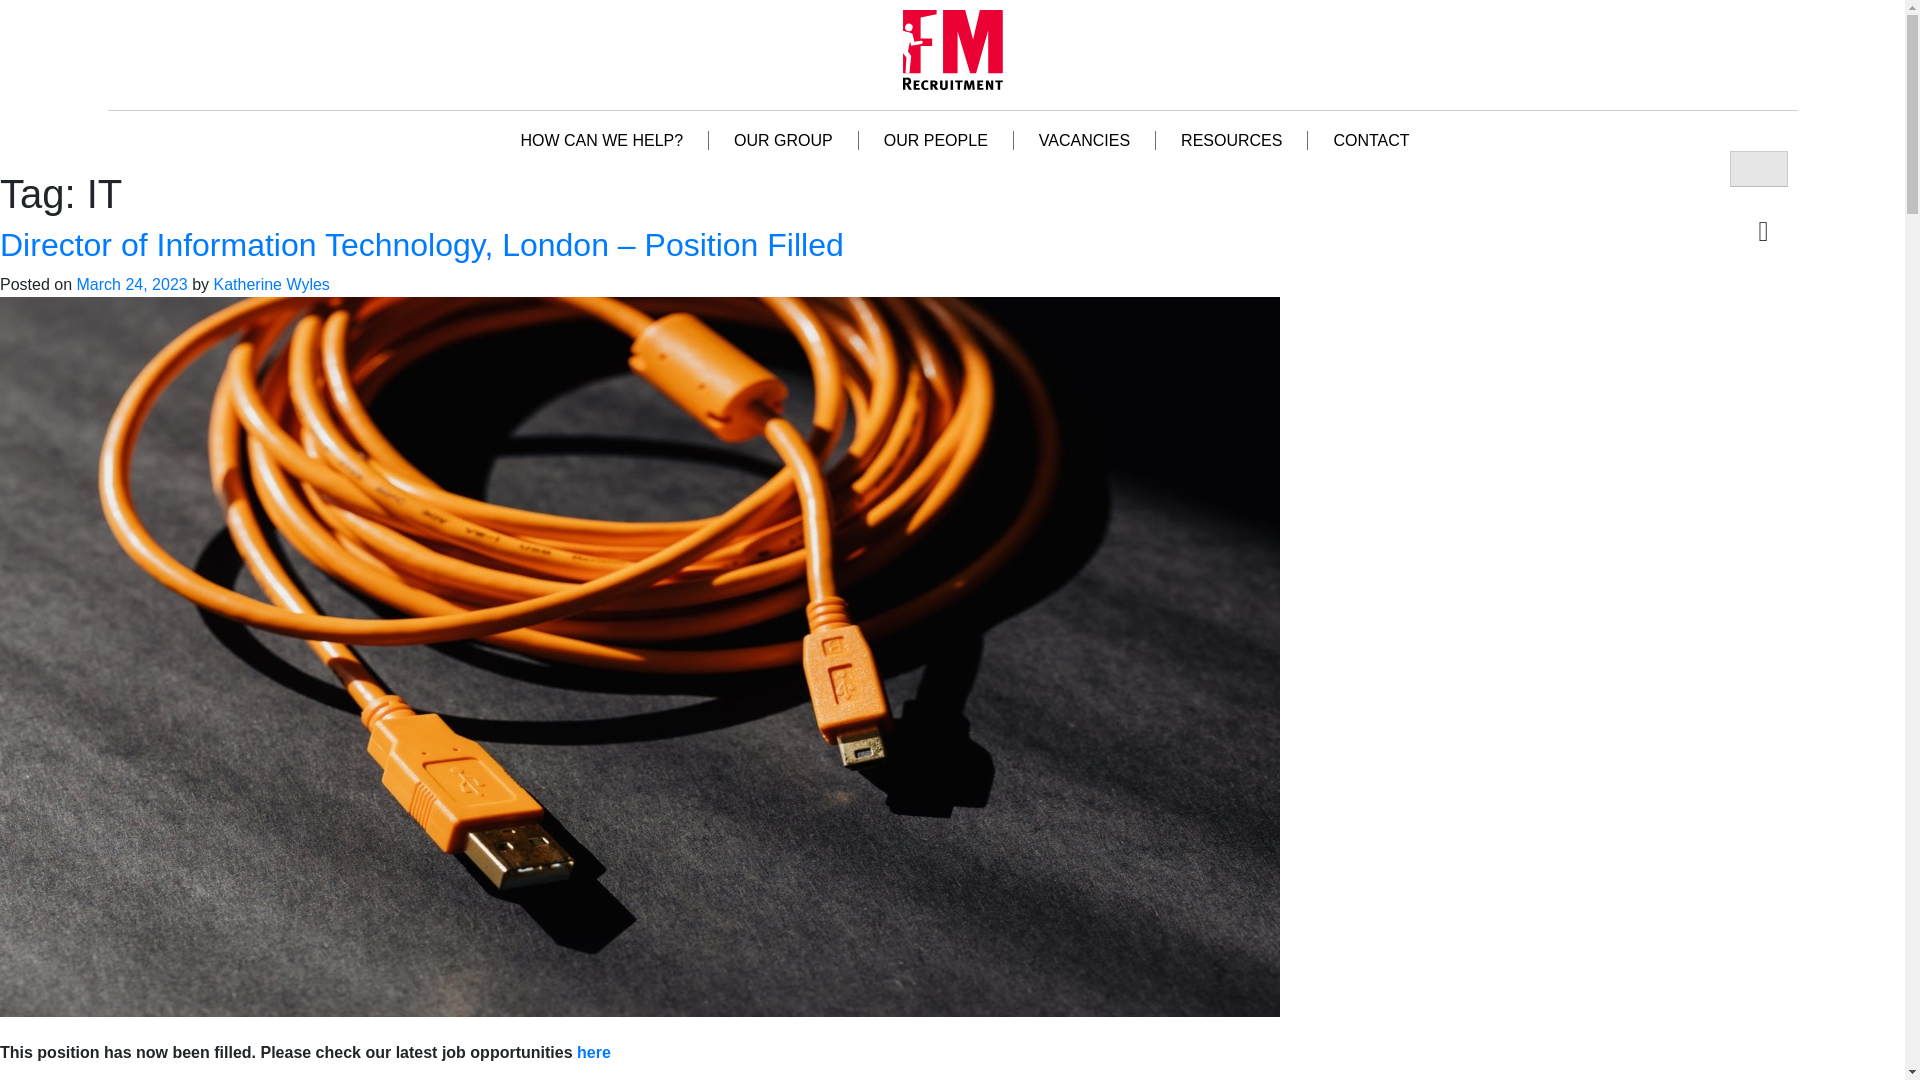 The image size is (1920, 1080). I want to click on OUR GROUP, so click(783, 140).